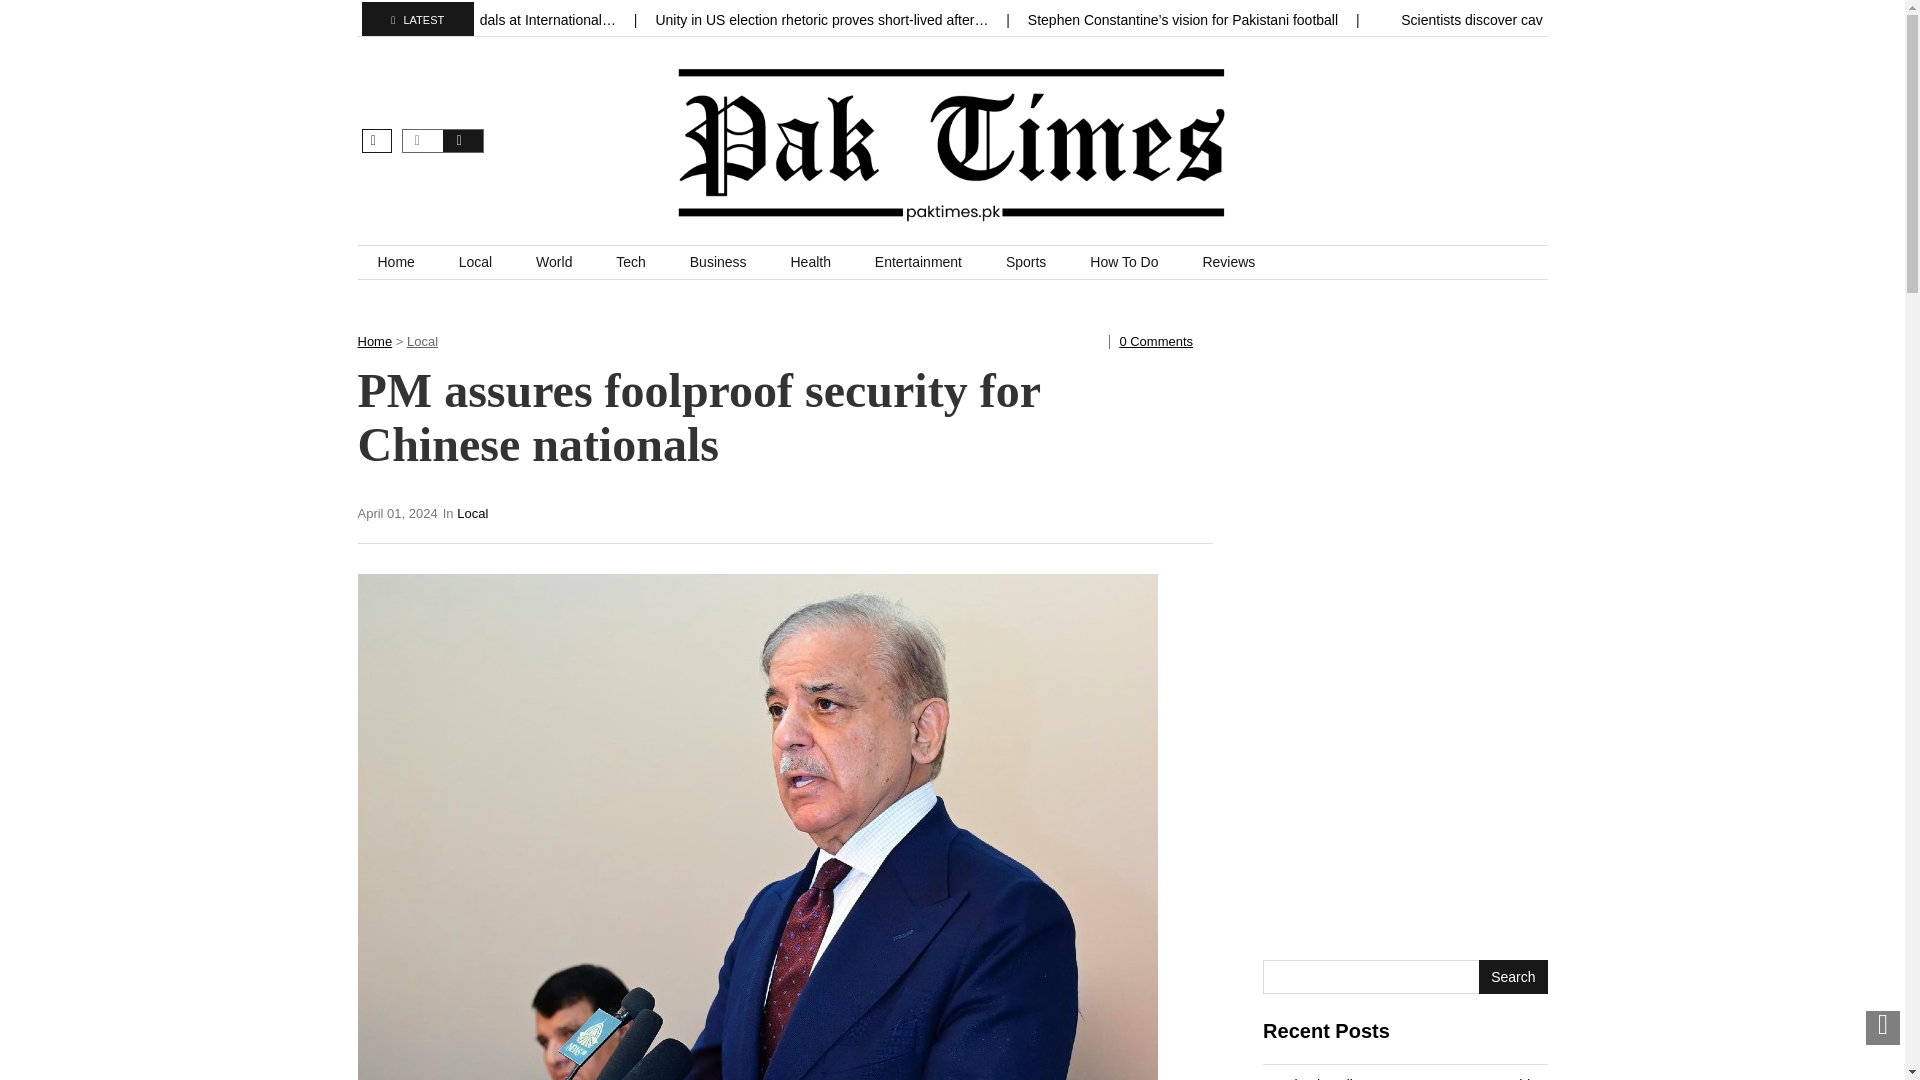  What do you see at coordinates (404, 256) in the screenshot?
I see `Skip to content` at bounding box center [404, 256].